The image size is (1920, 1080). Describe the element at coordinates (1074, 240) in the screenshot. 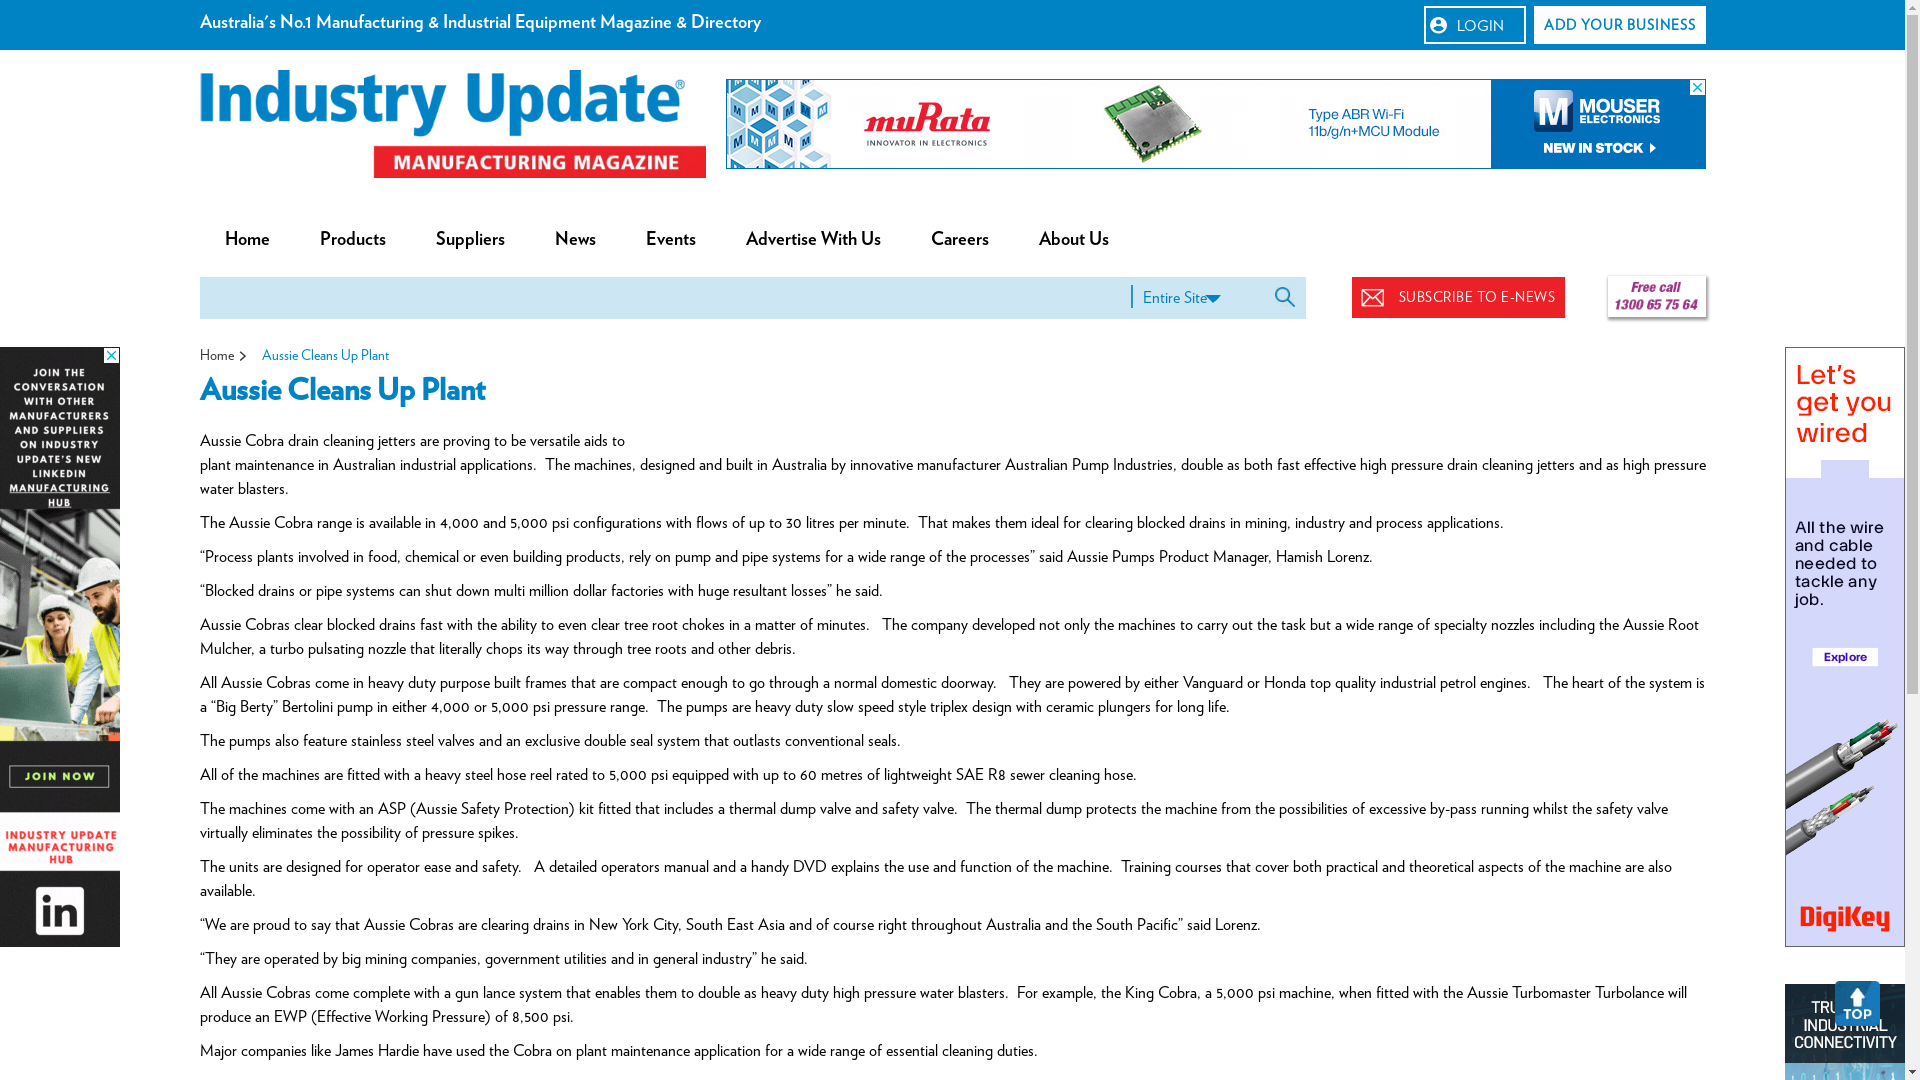

I see `About Us` at that location.